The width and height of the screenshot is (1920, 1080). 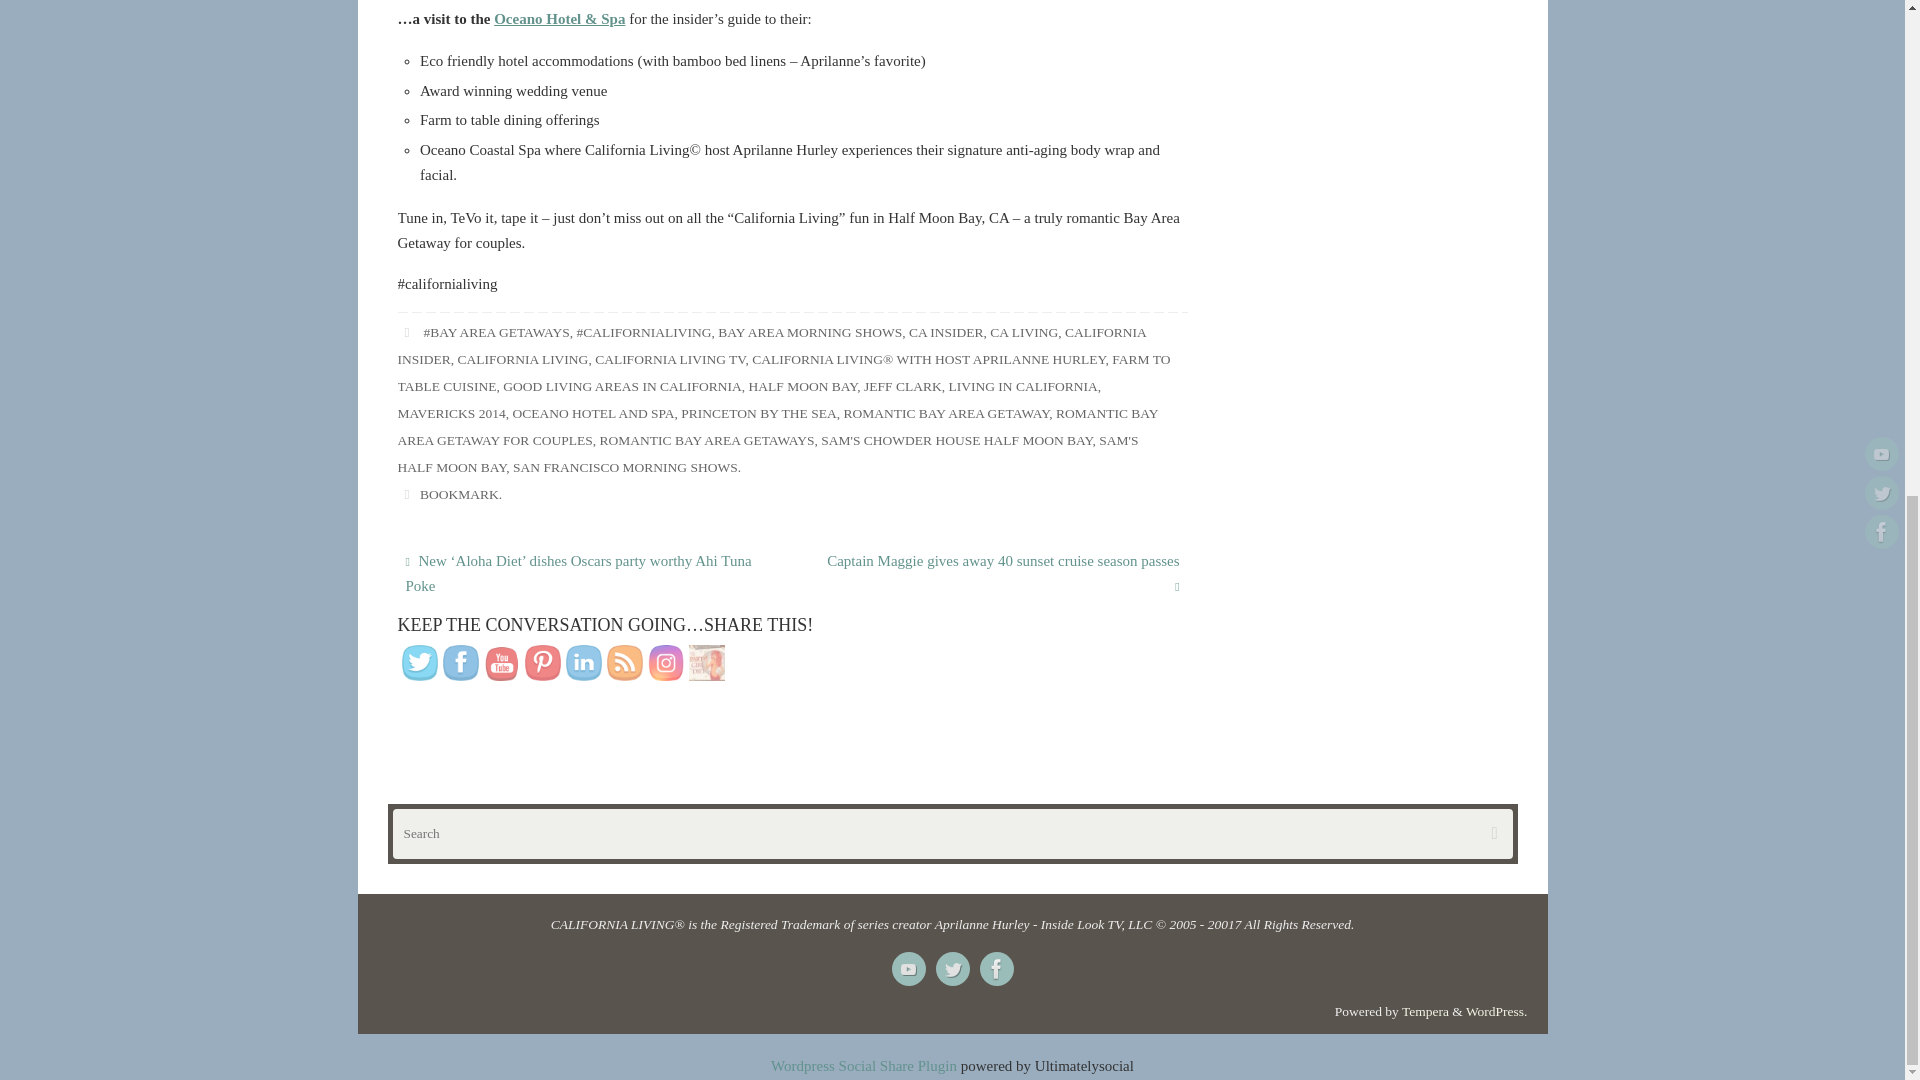 What do you see at coordinates (810, 332) in the screenshot?
I see `BAY AREA MORNING SHOWS` at bounding box center [810, 332].